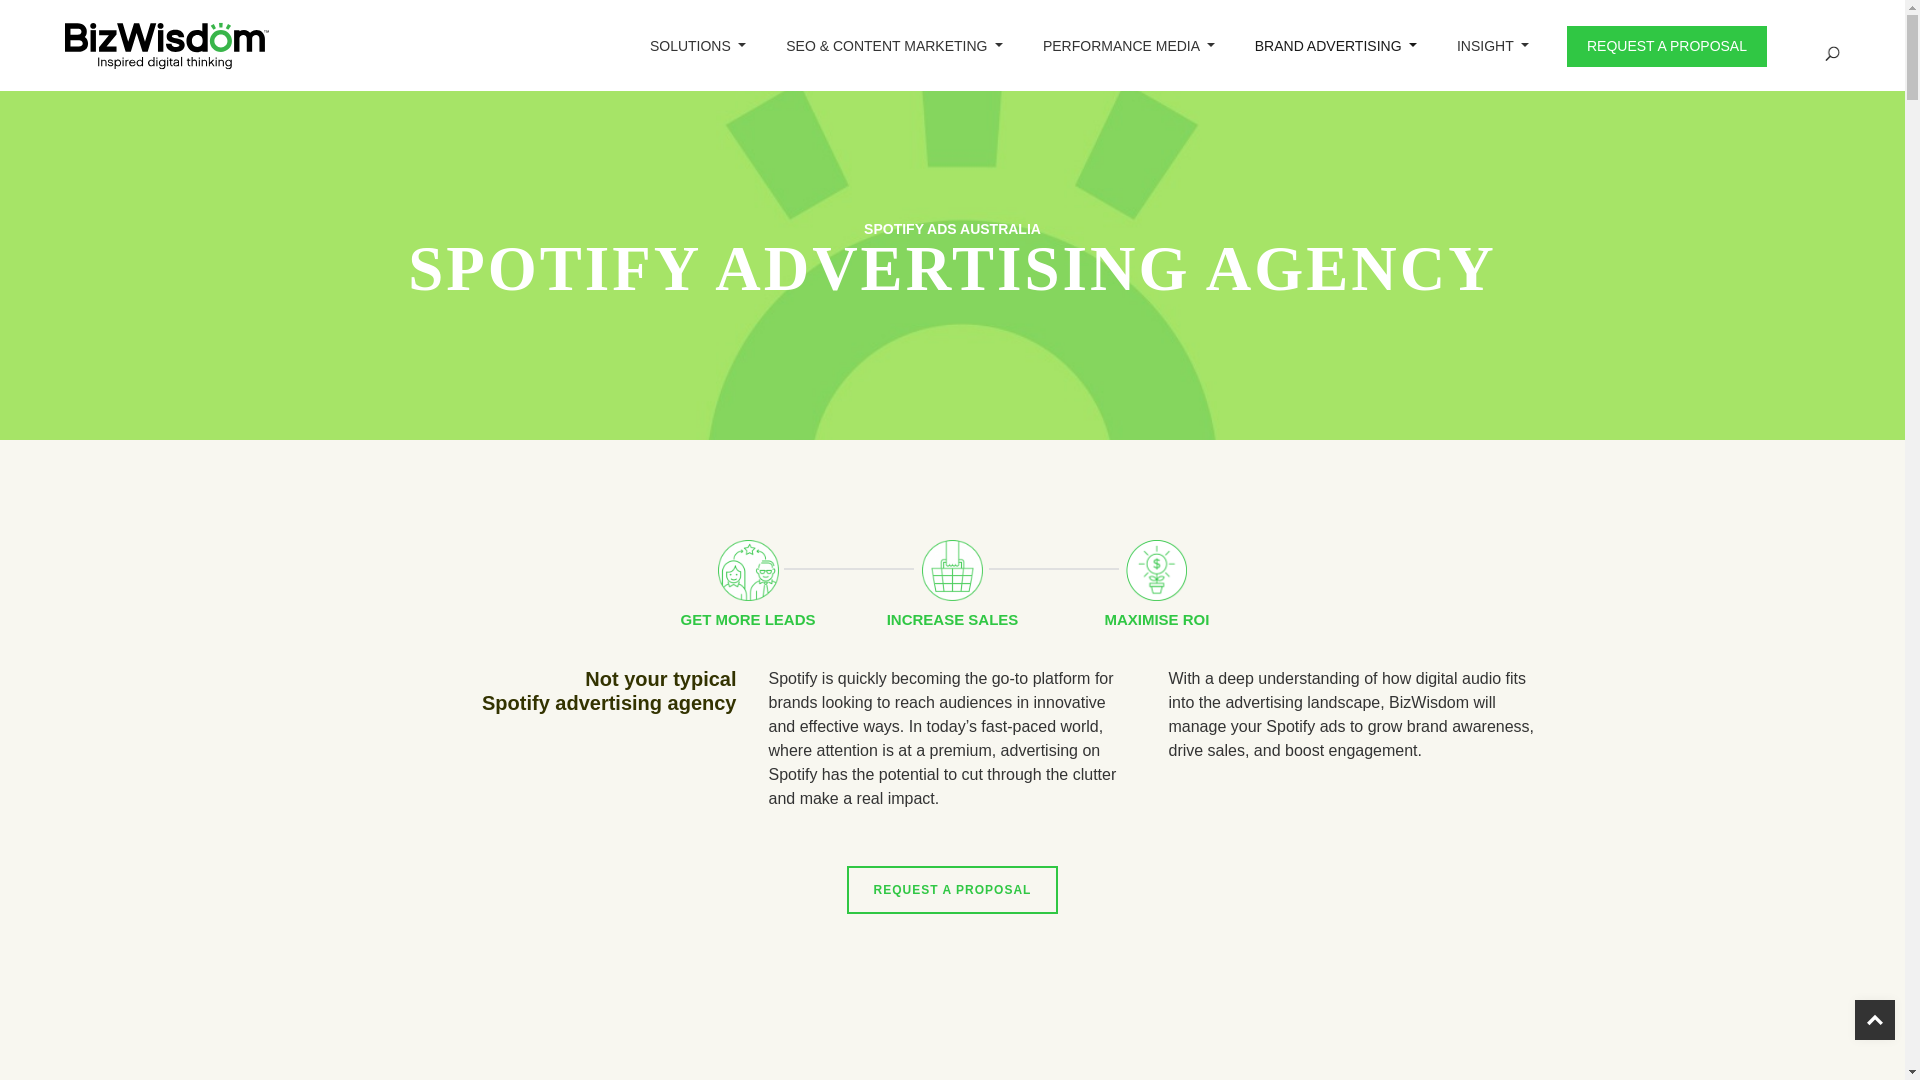  I want to click on INSIGHT, so click(1492, 45).